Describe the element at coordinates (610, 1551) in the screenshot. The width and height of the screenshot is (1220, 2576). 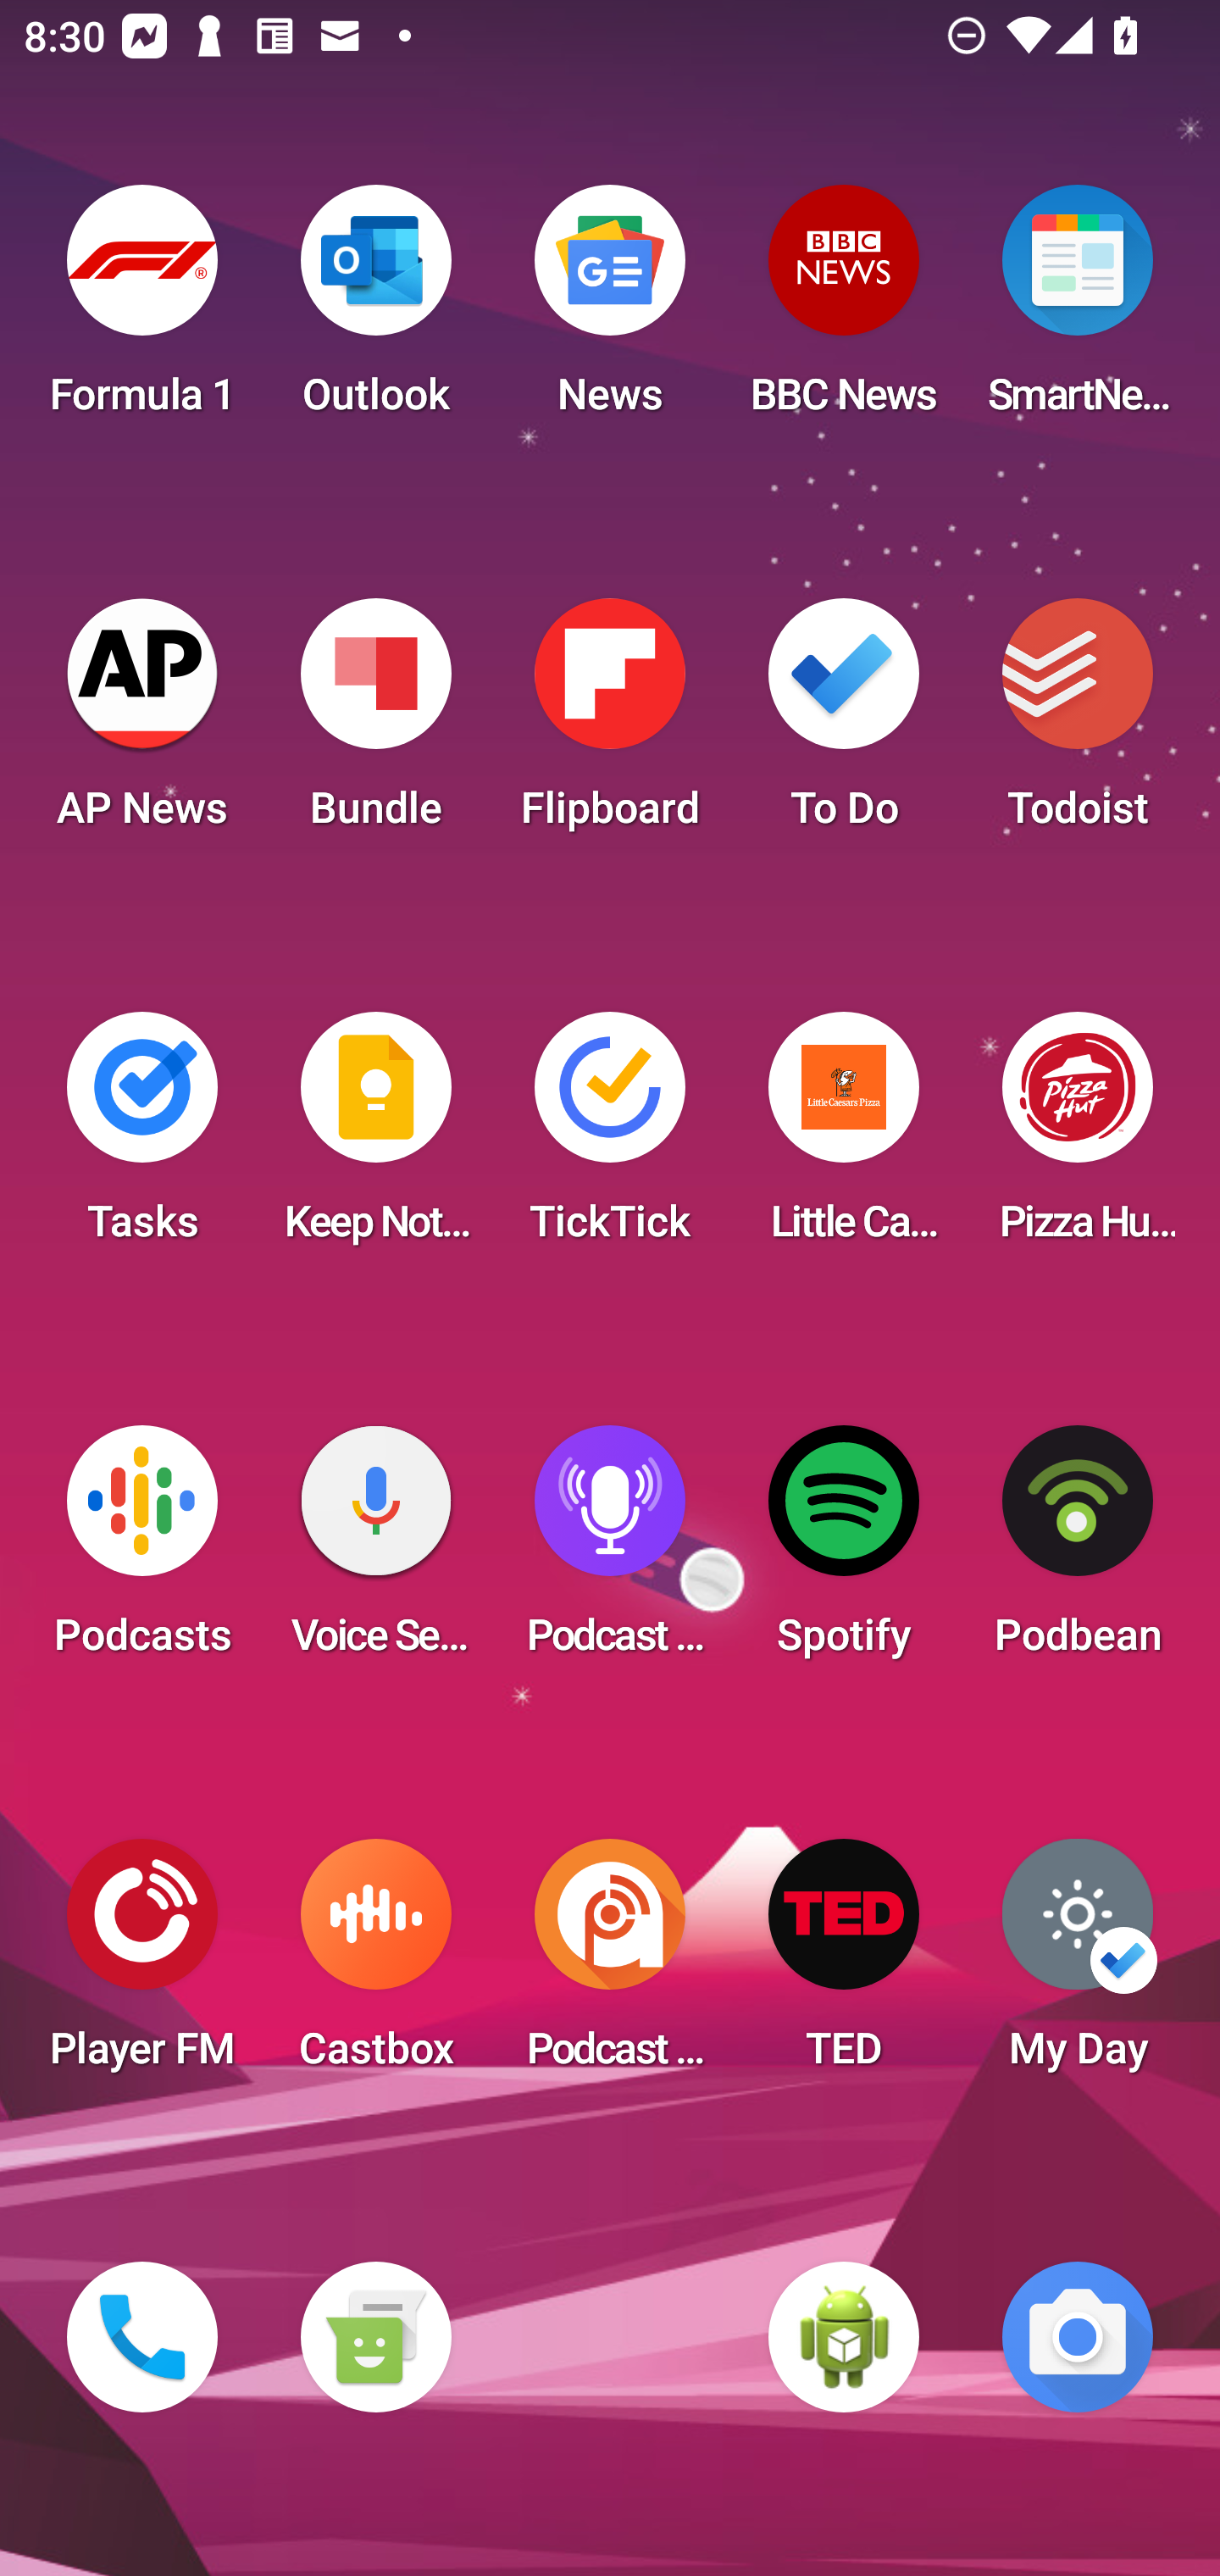
I see `Podcast Player` at that location.